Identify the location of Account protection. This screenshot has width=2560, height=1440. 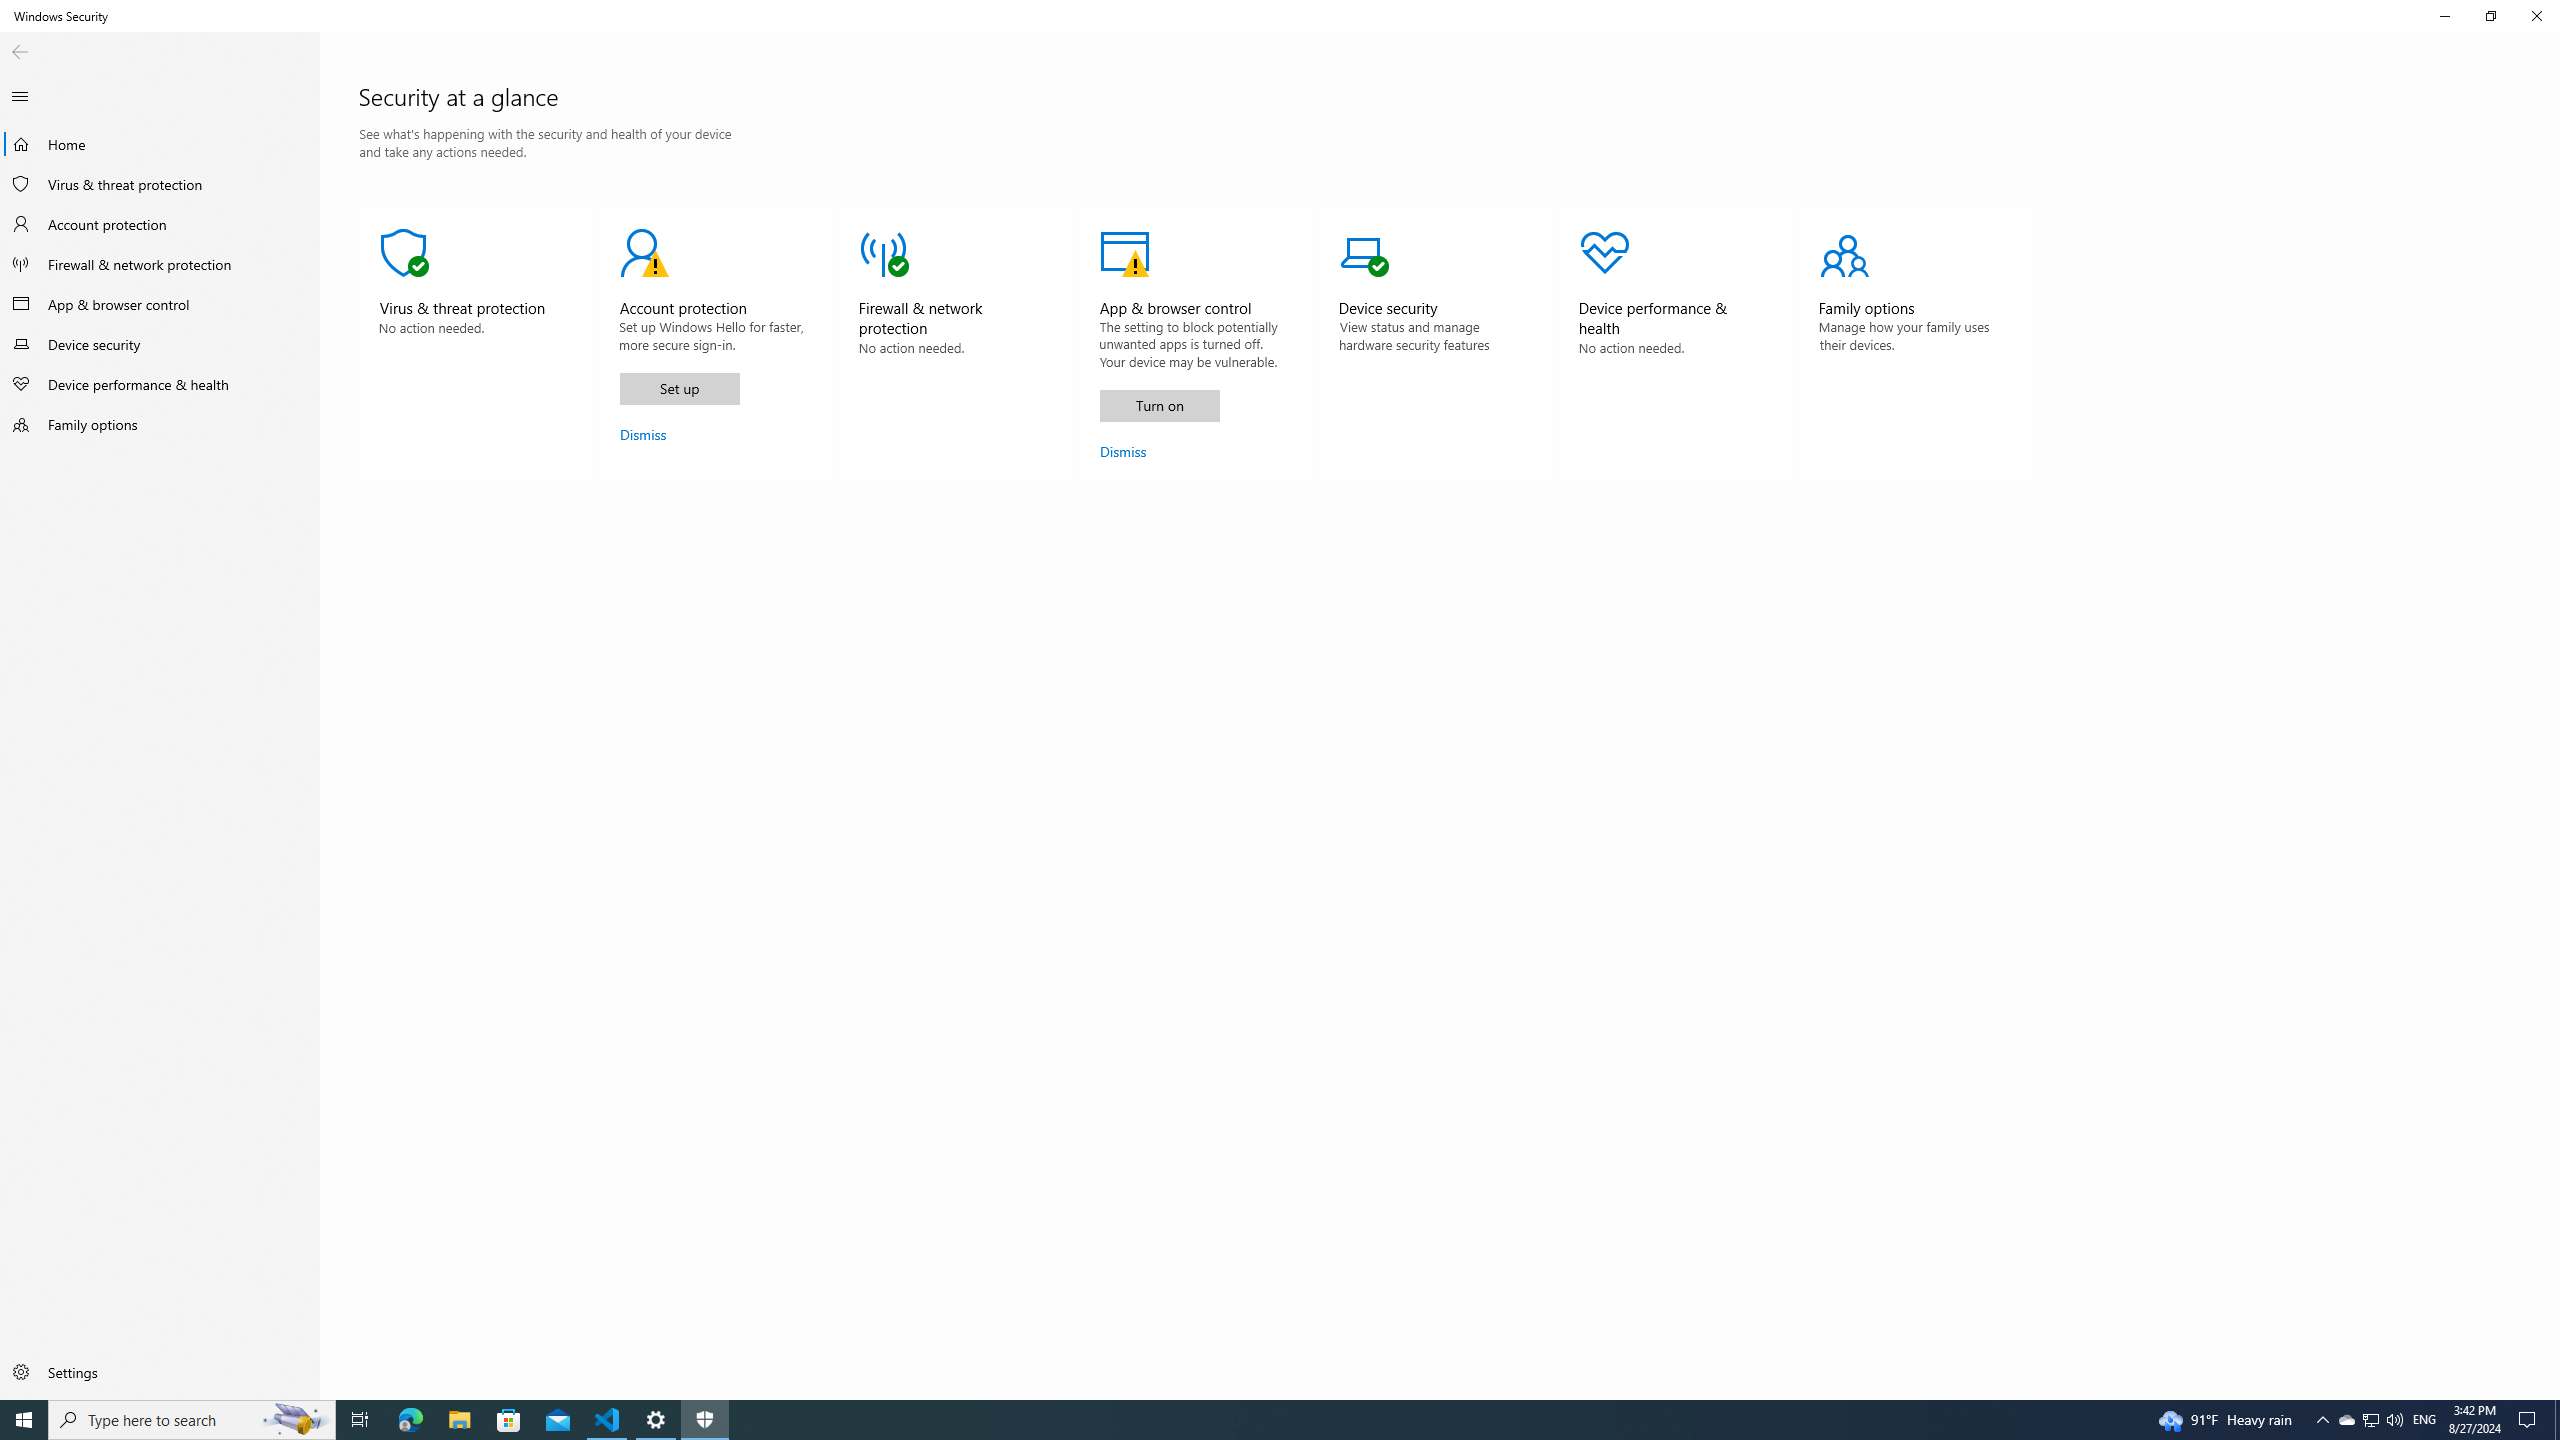
(160, 224).